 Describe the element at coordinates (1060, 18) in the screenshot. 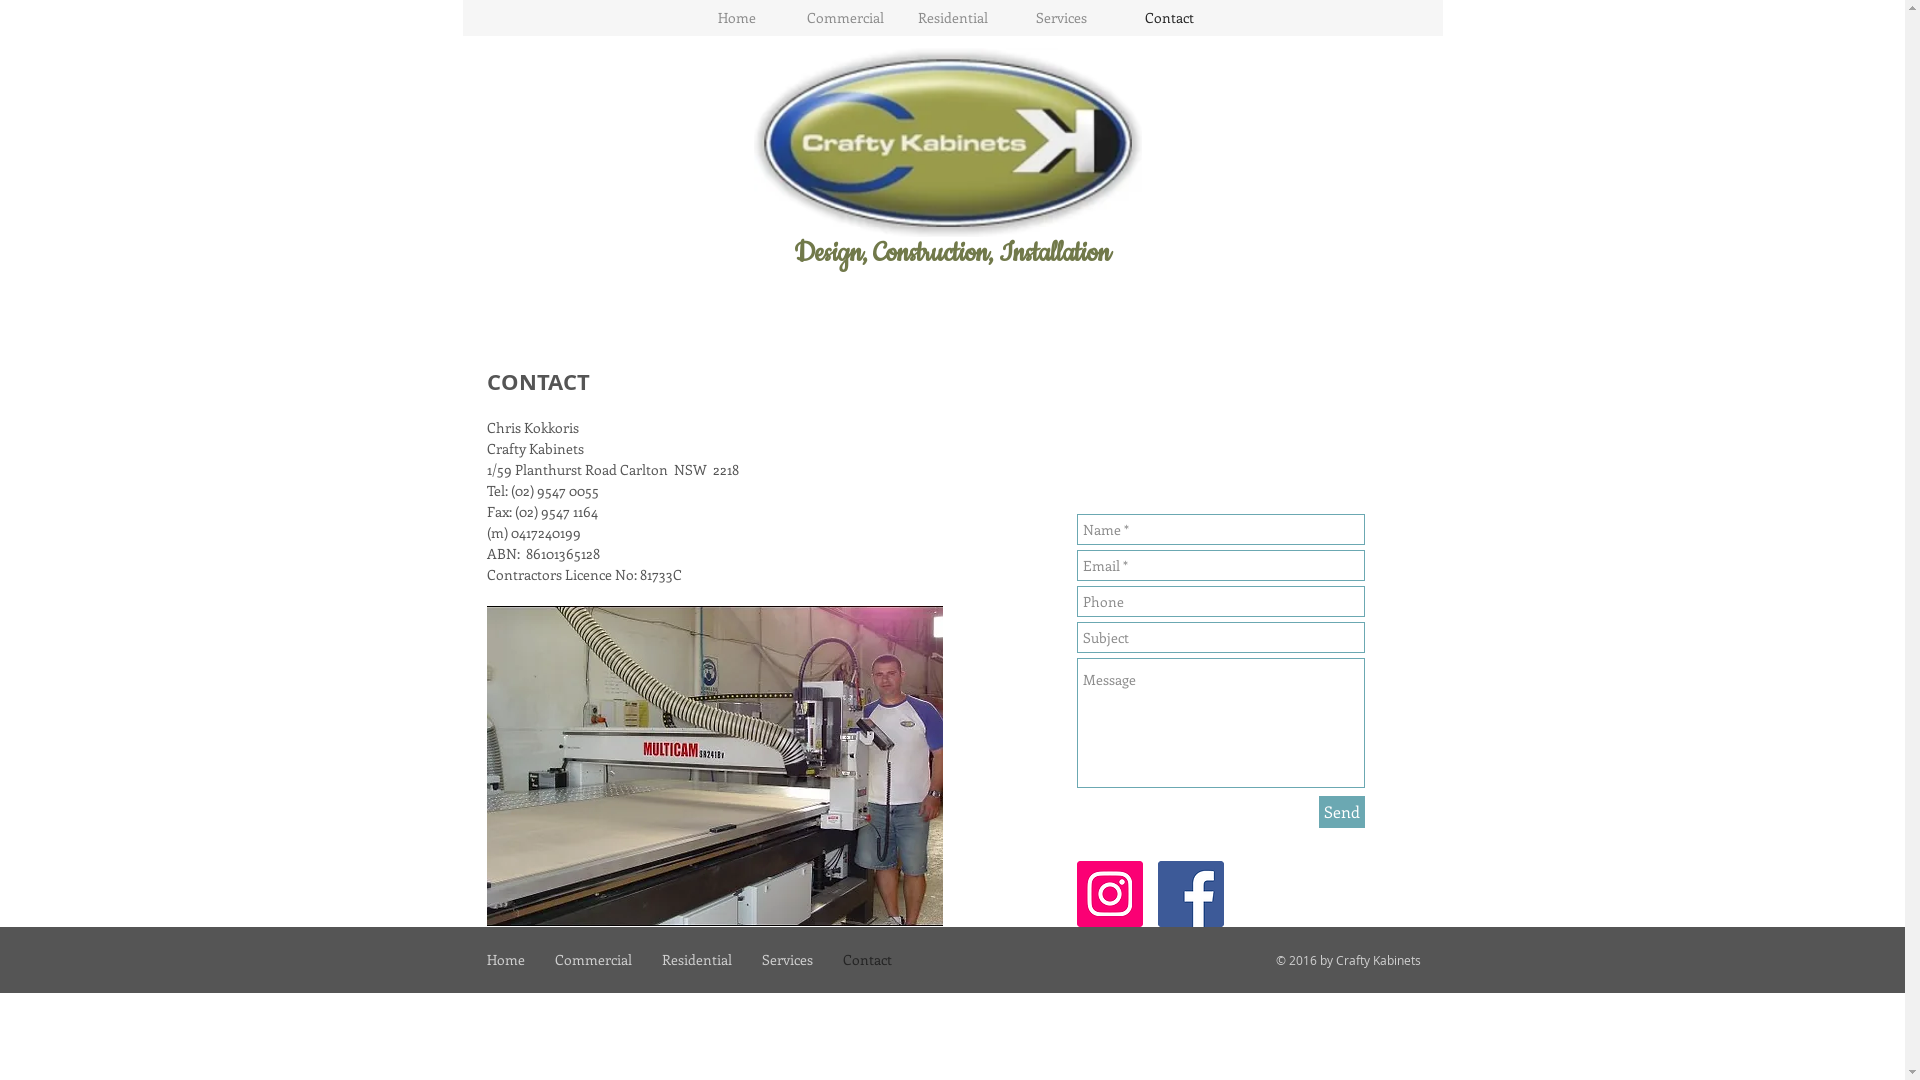

I see `Services` at that location.